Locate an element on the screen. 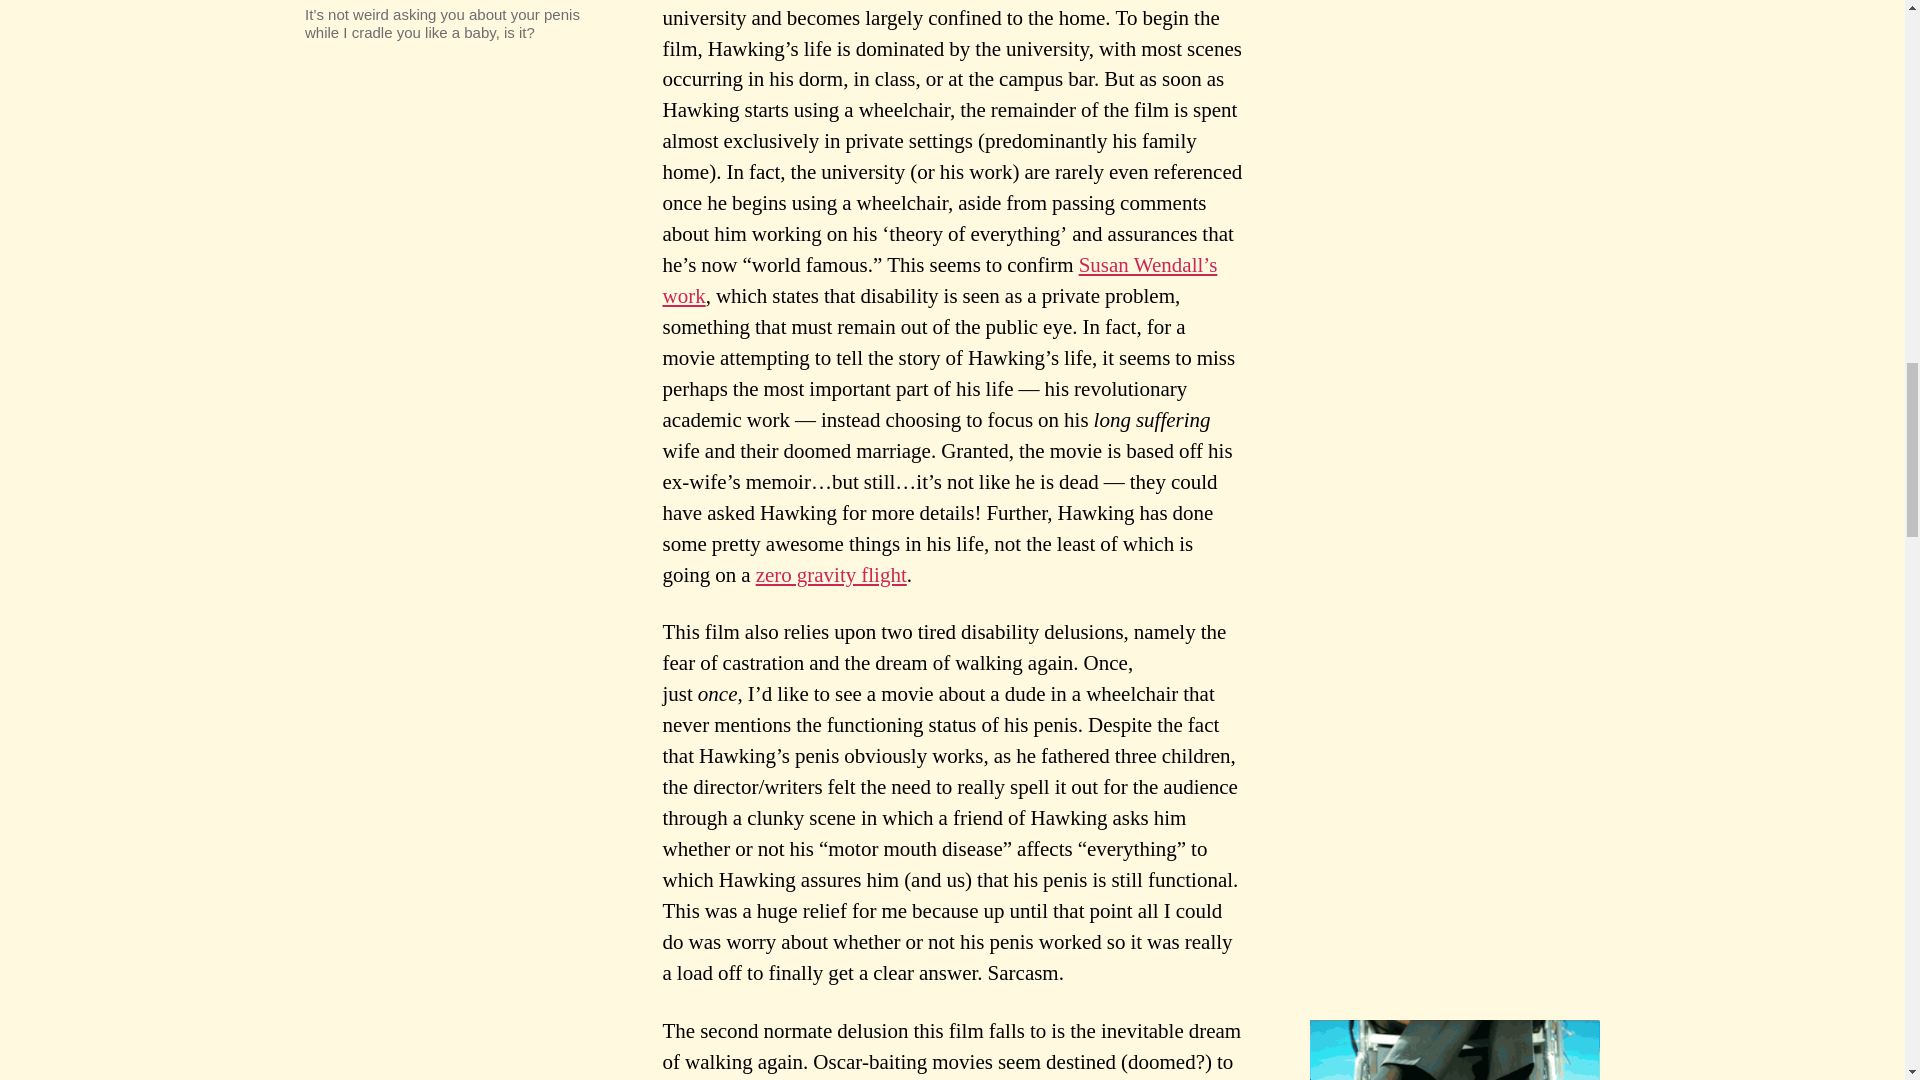  Susan Wendall - The Rejected Body is located at coordinates (940, 280).